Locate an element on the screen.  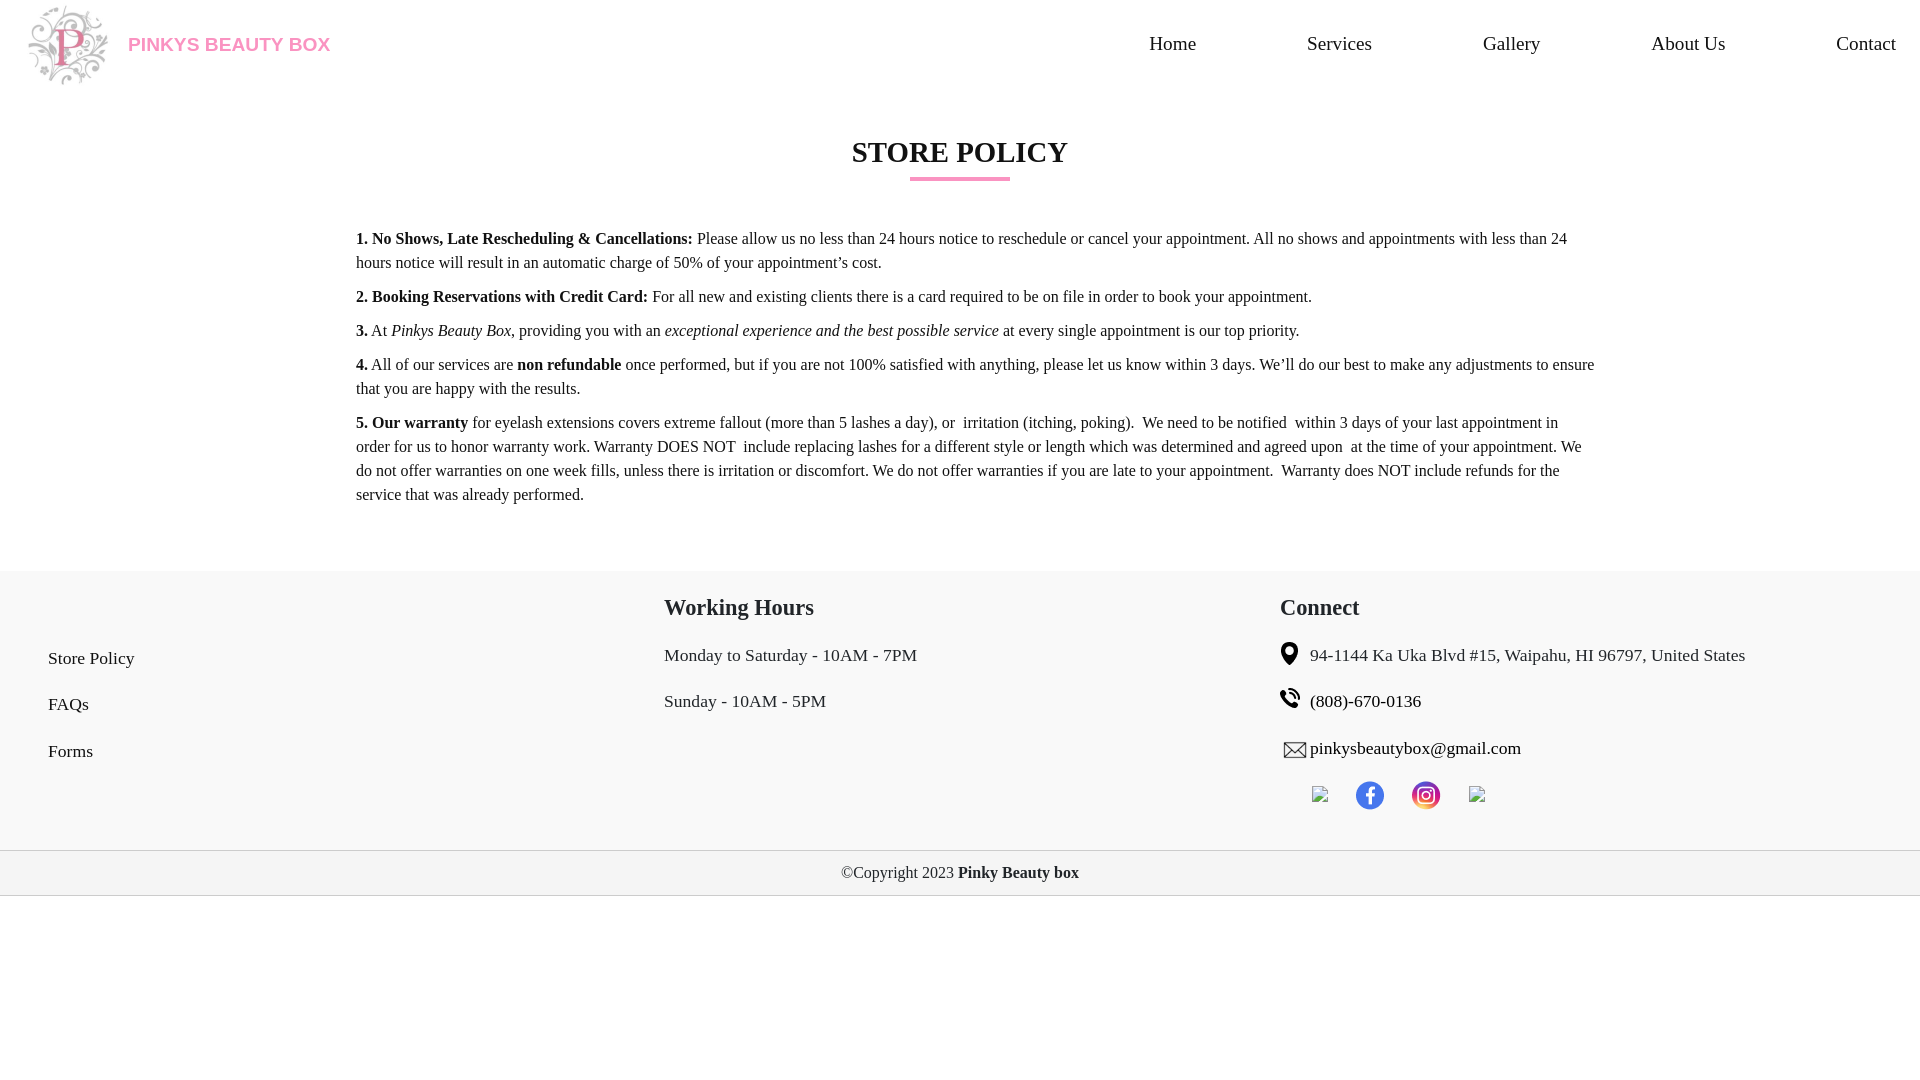
Forms is located at coordinates (70, 750).